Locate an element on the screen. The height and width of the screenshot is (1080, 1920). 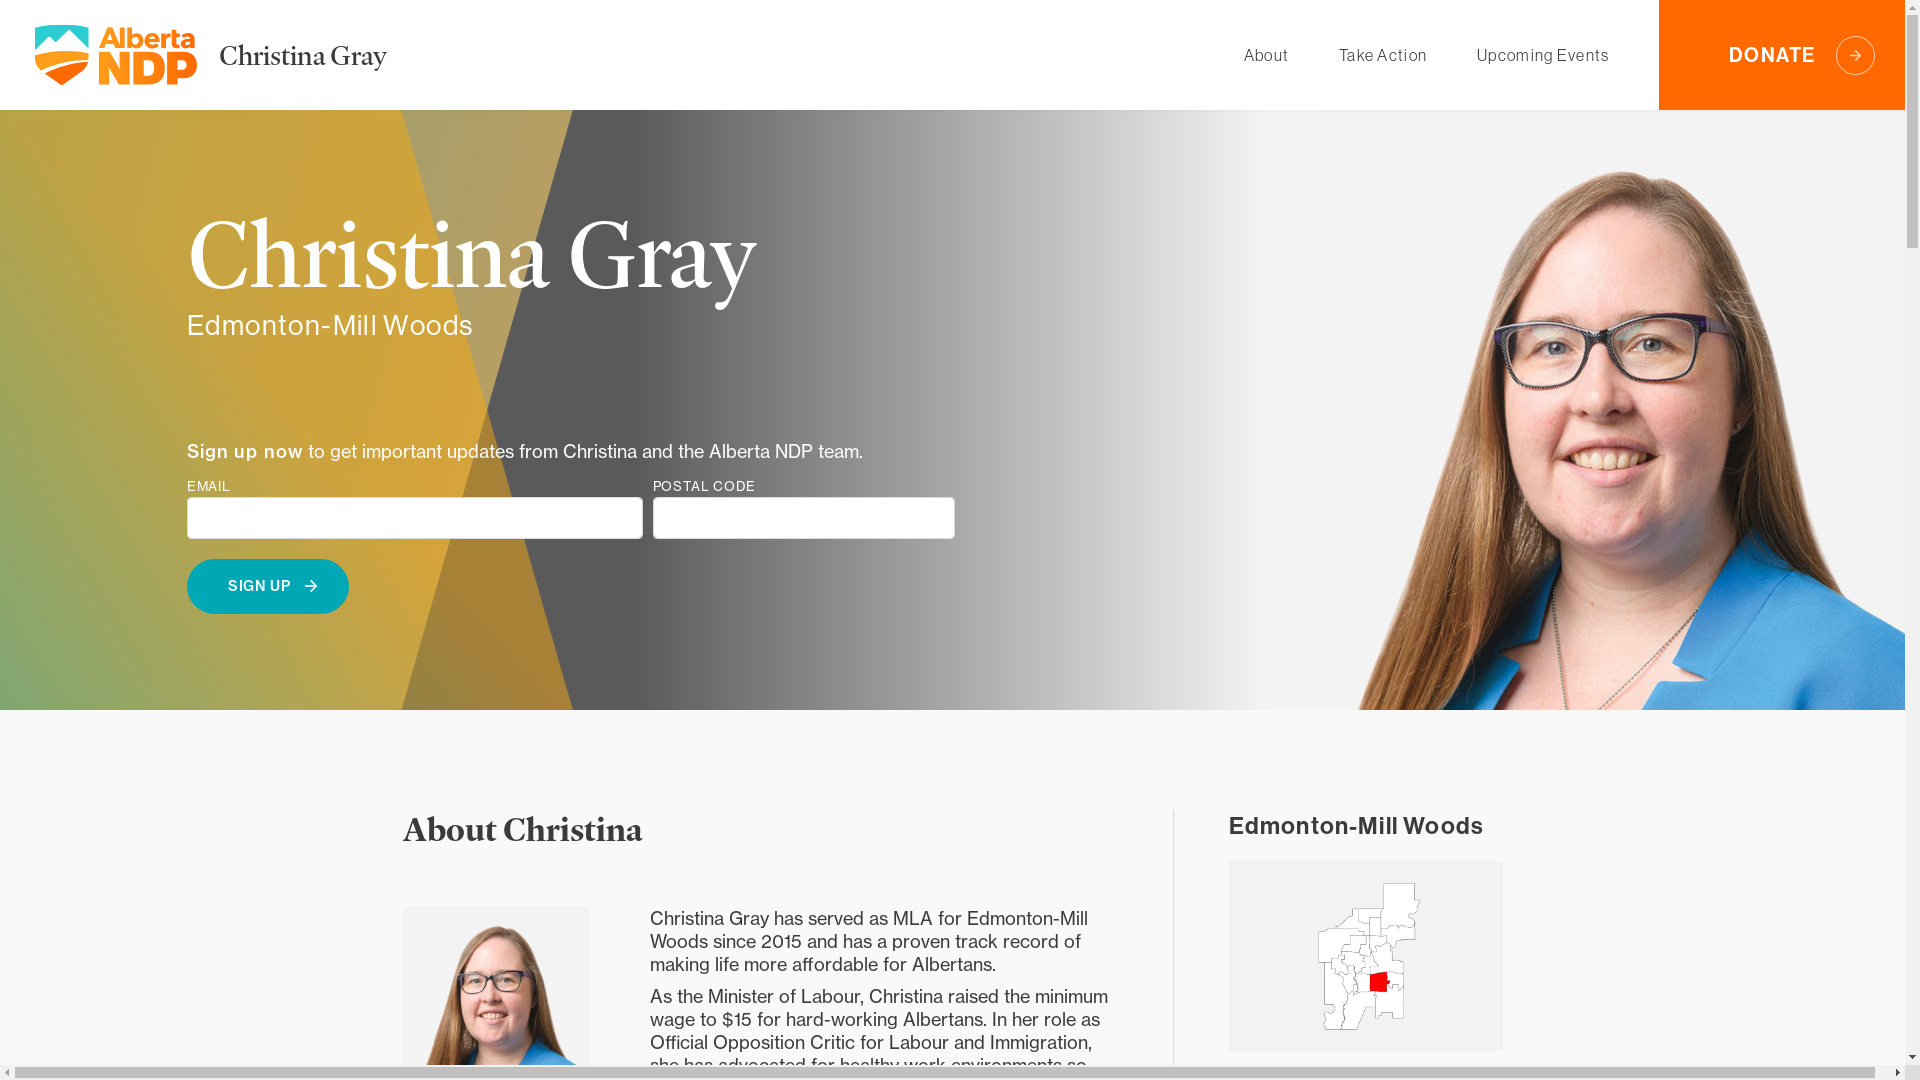
Take Action is located at coordinates (1383, 56).